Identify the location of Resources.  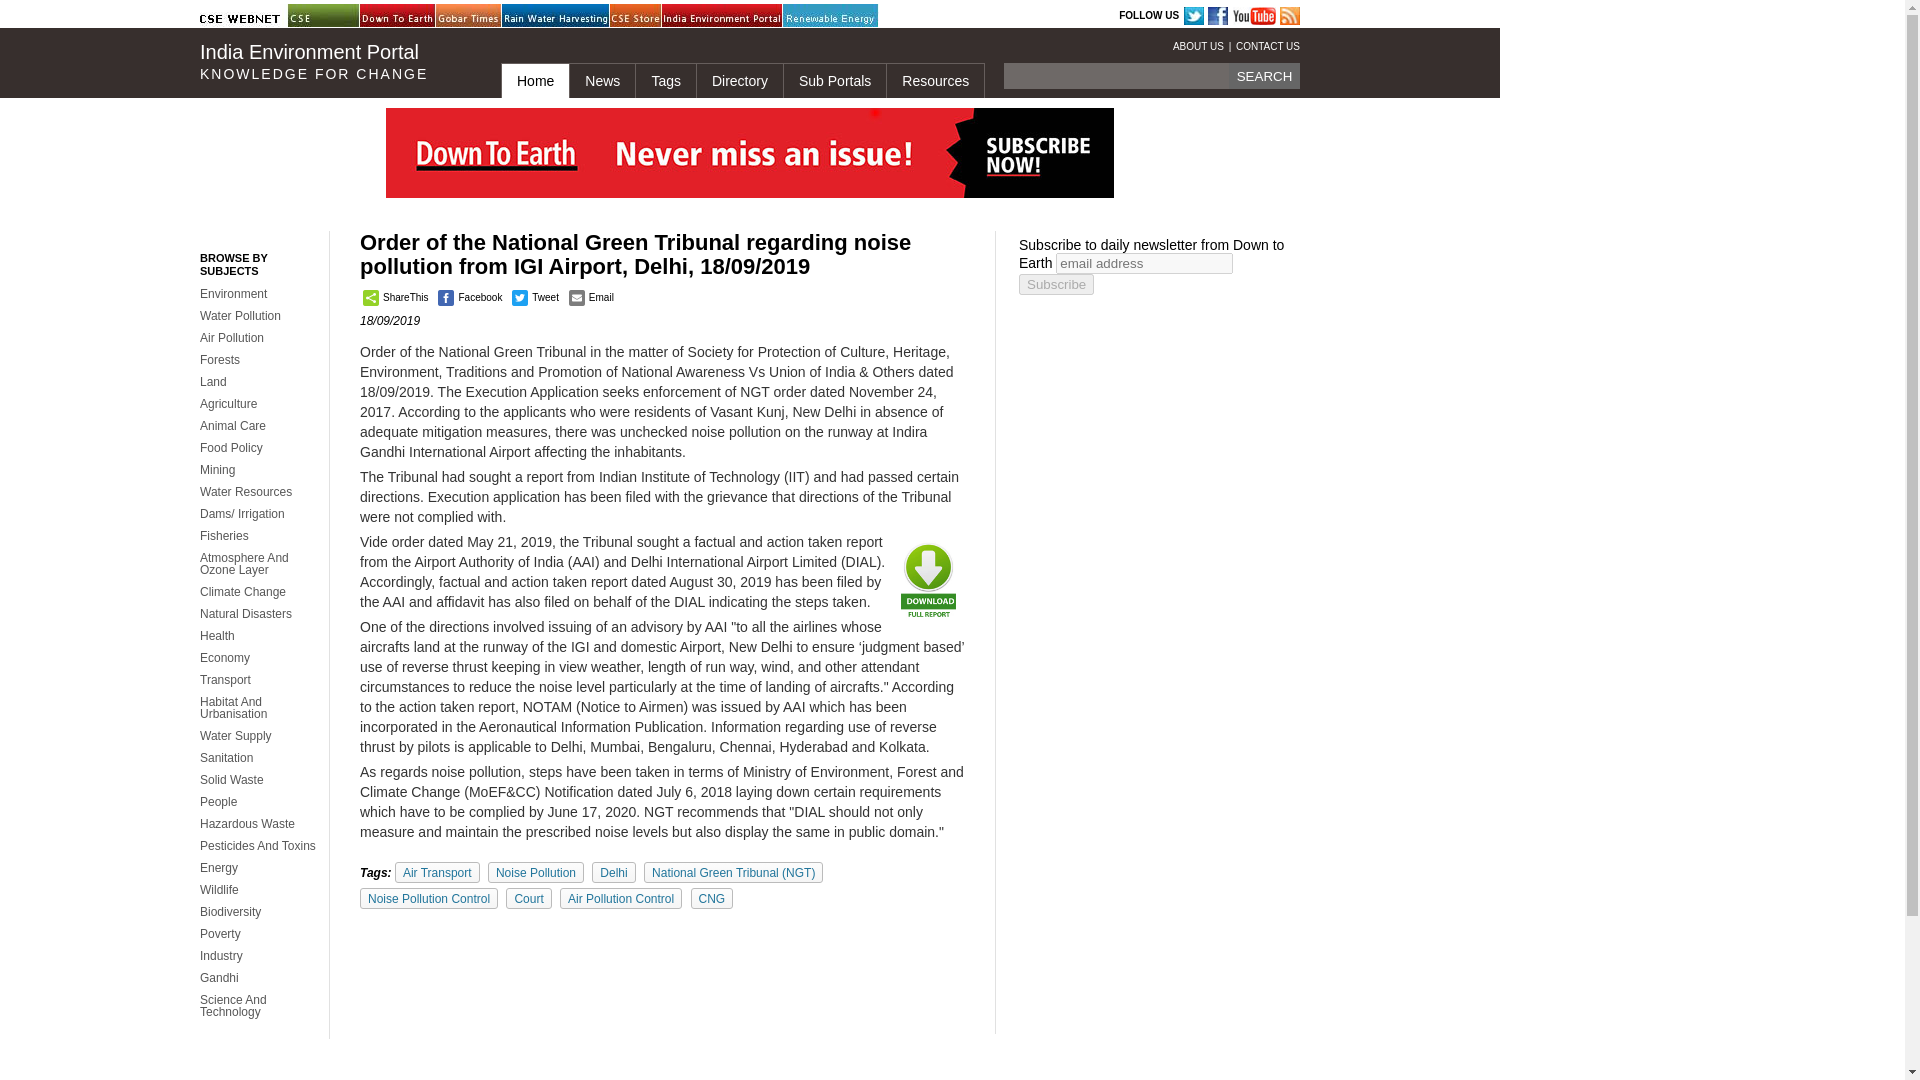
(934, 80).